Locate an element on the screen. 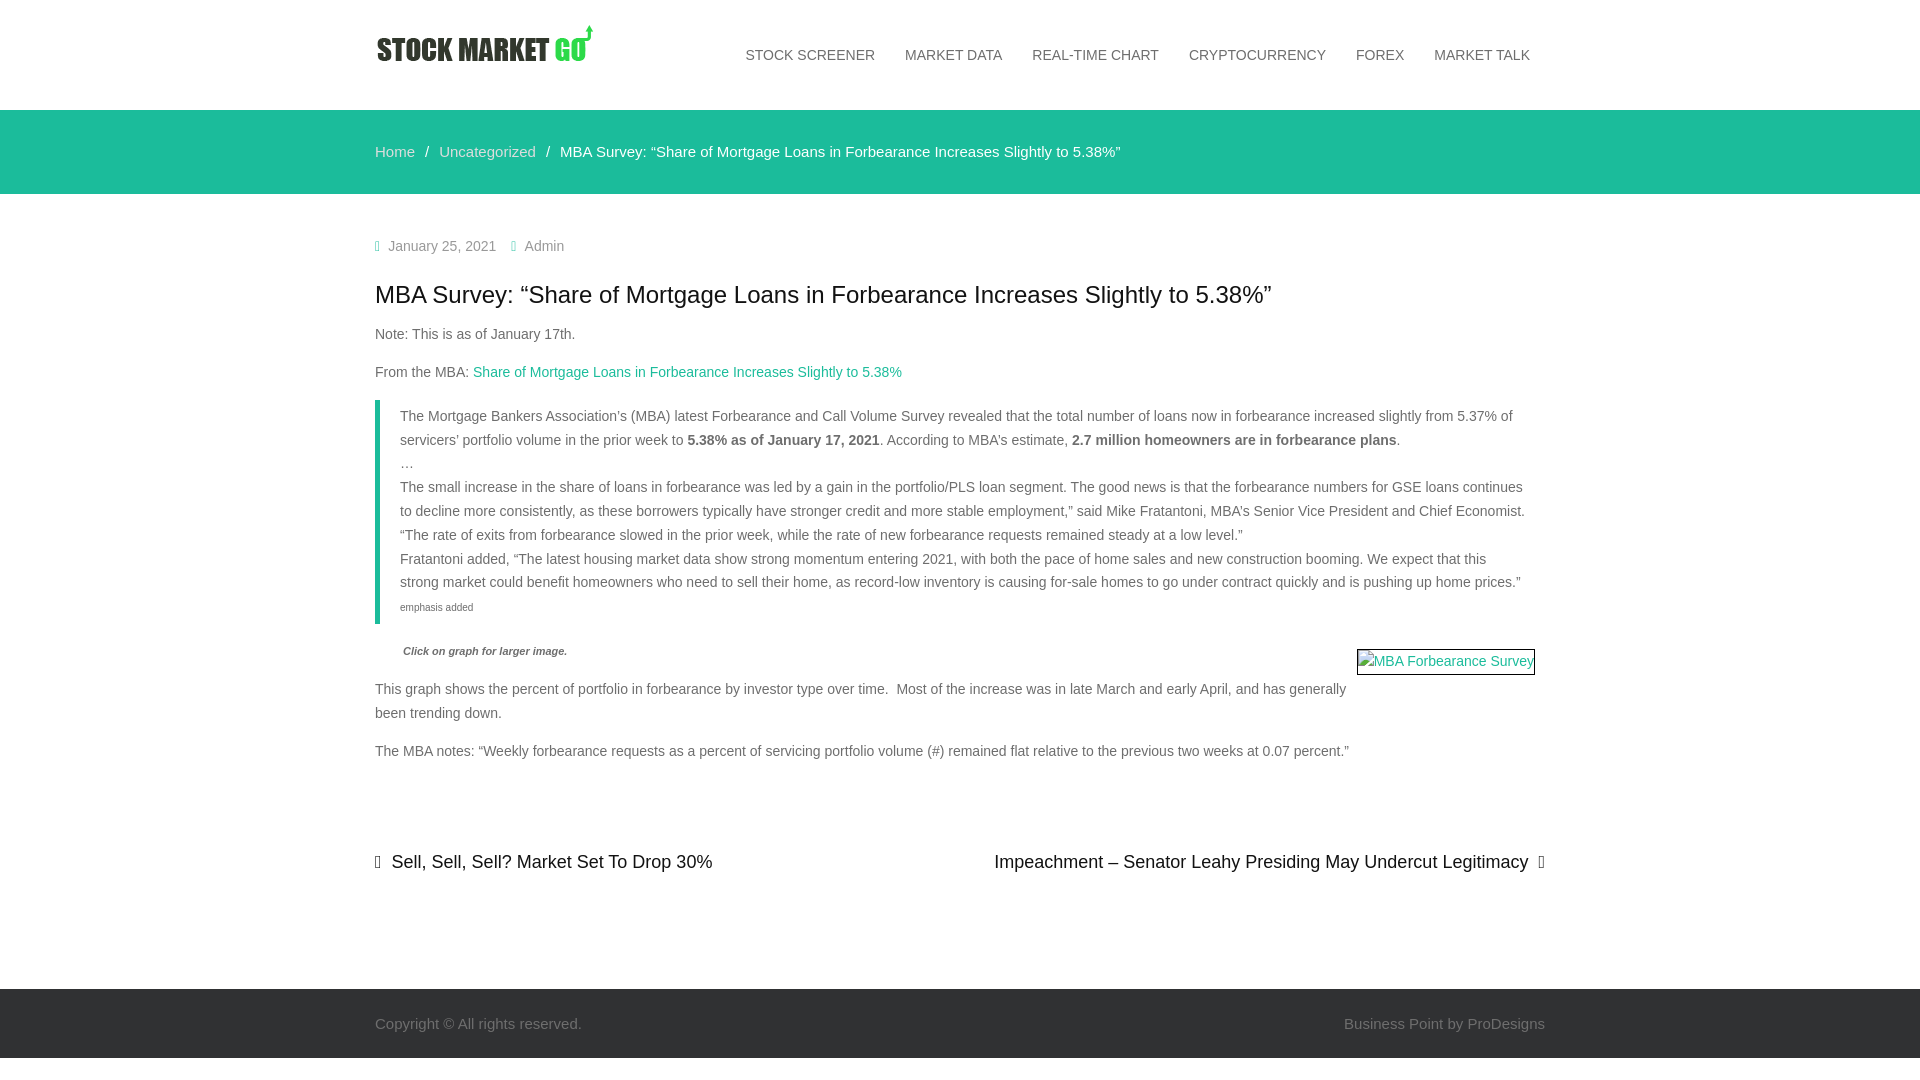  MARKET DATA is located at coordinates (954, 54).